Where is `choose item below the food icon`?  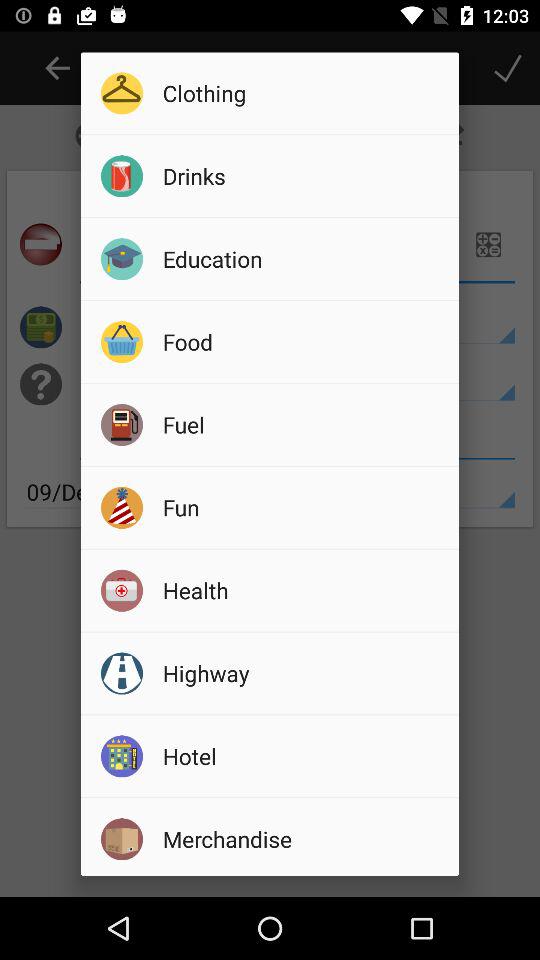
choose item below the food icon is located at coordinates (304, 424).